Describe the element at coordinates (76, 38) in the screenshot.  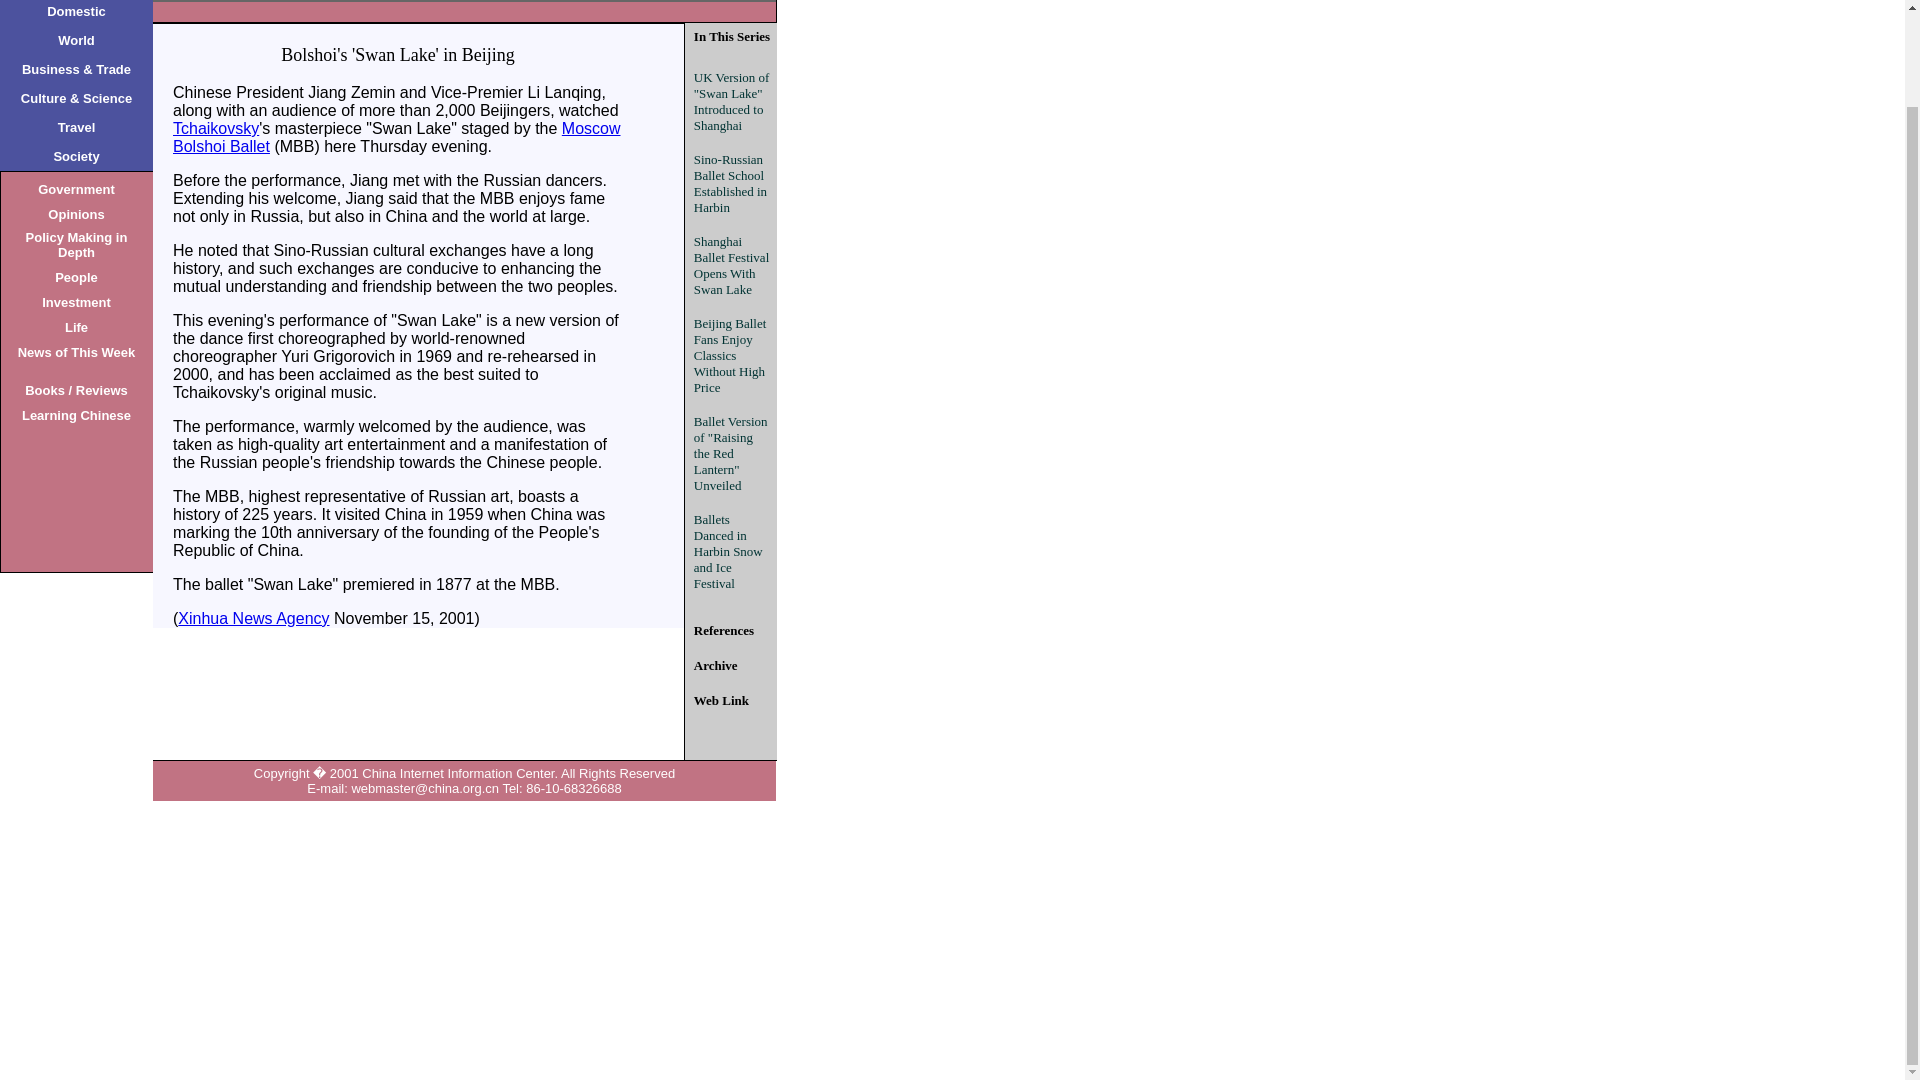
I see `World` at that location.